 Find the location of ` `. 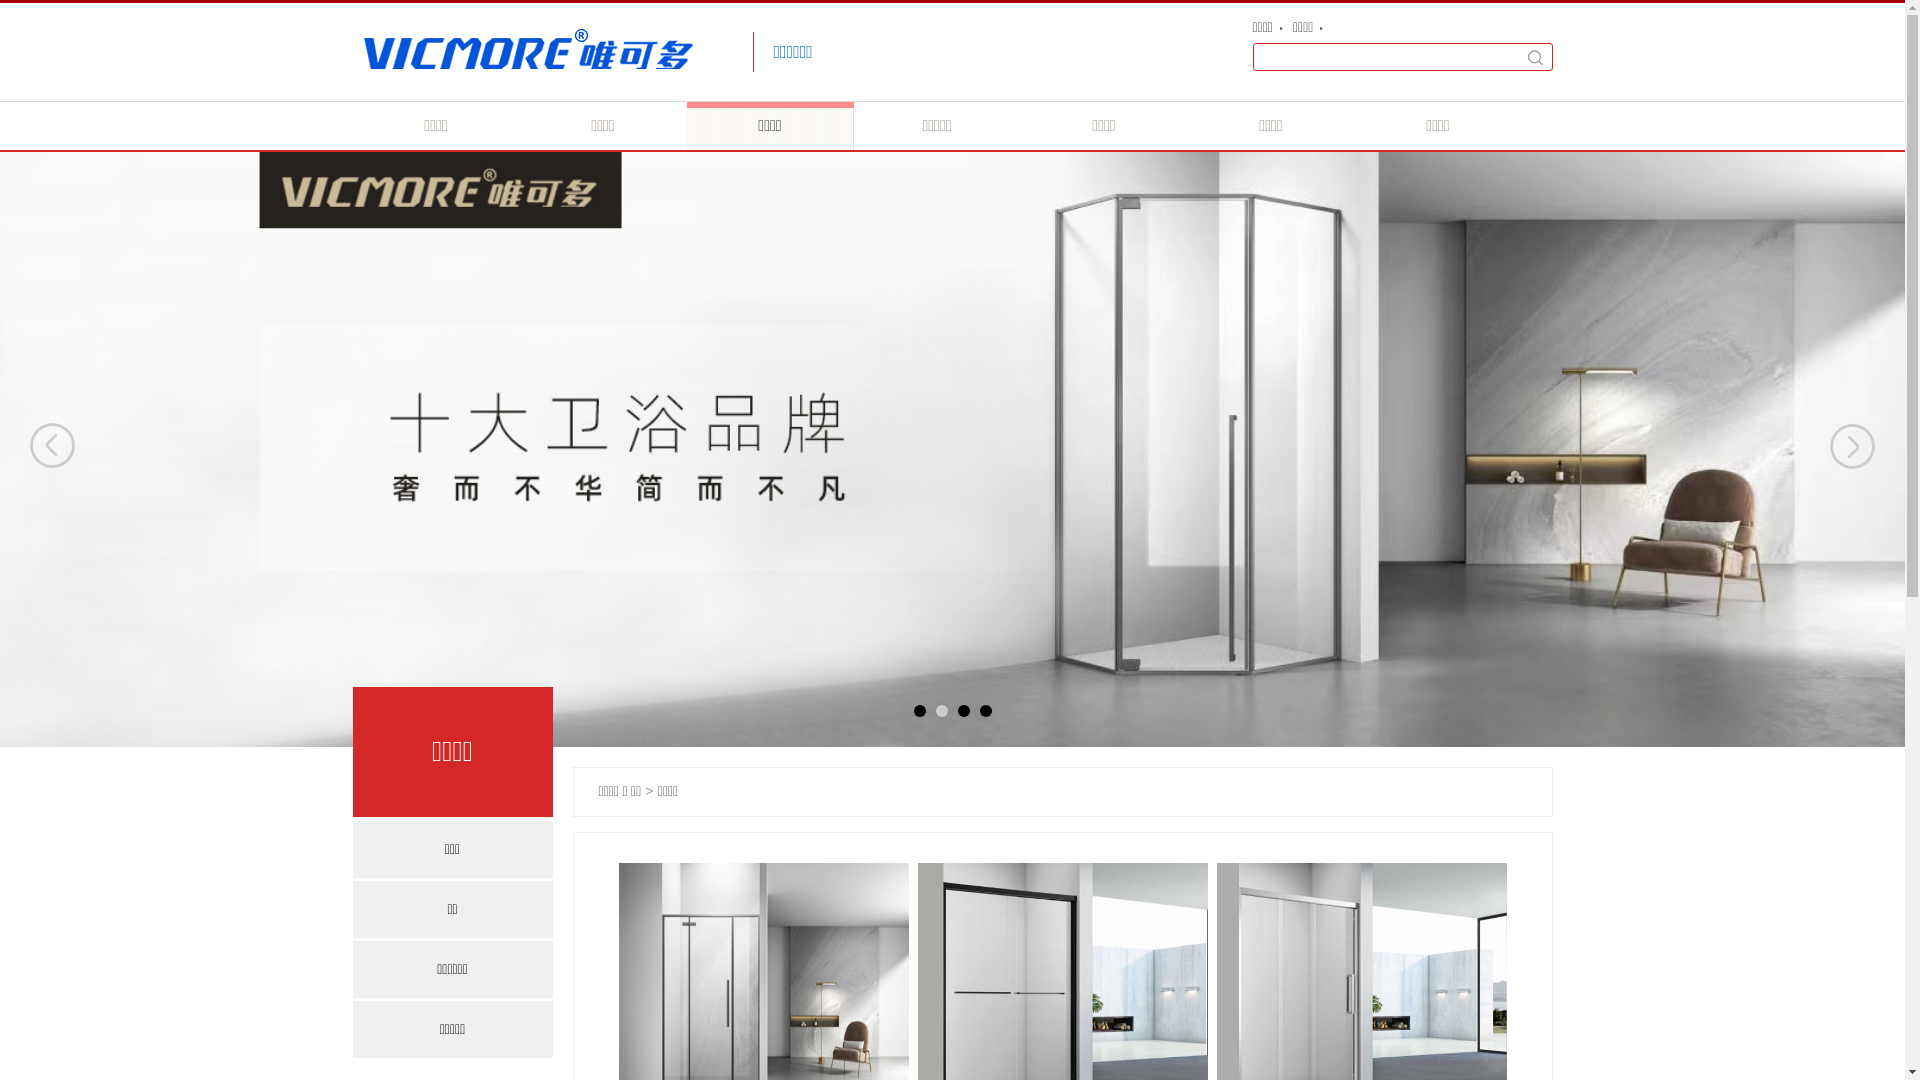

  is located at coordinates (1535, 57).